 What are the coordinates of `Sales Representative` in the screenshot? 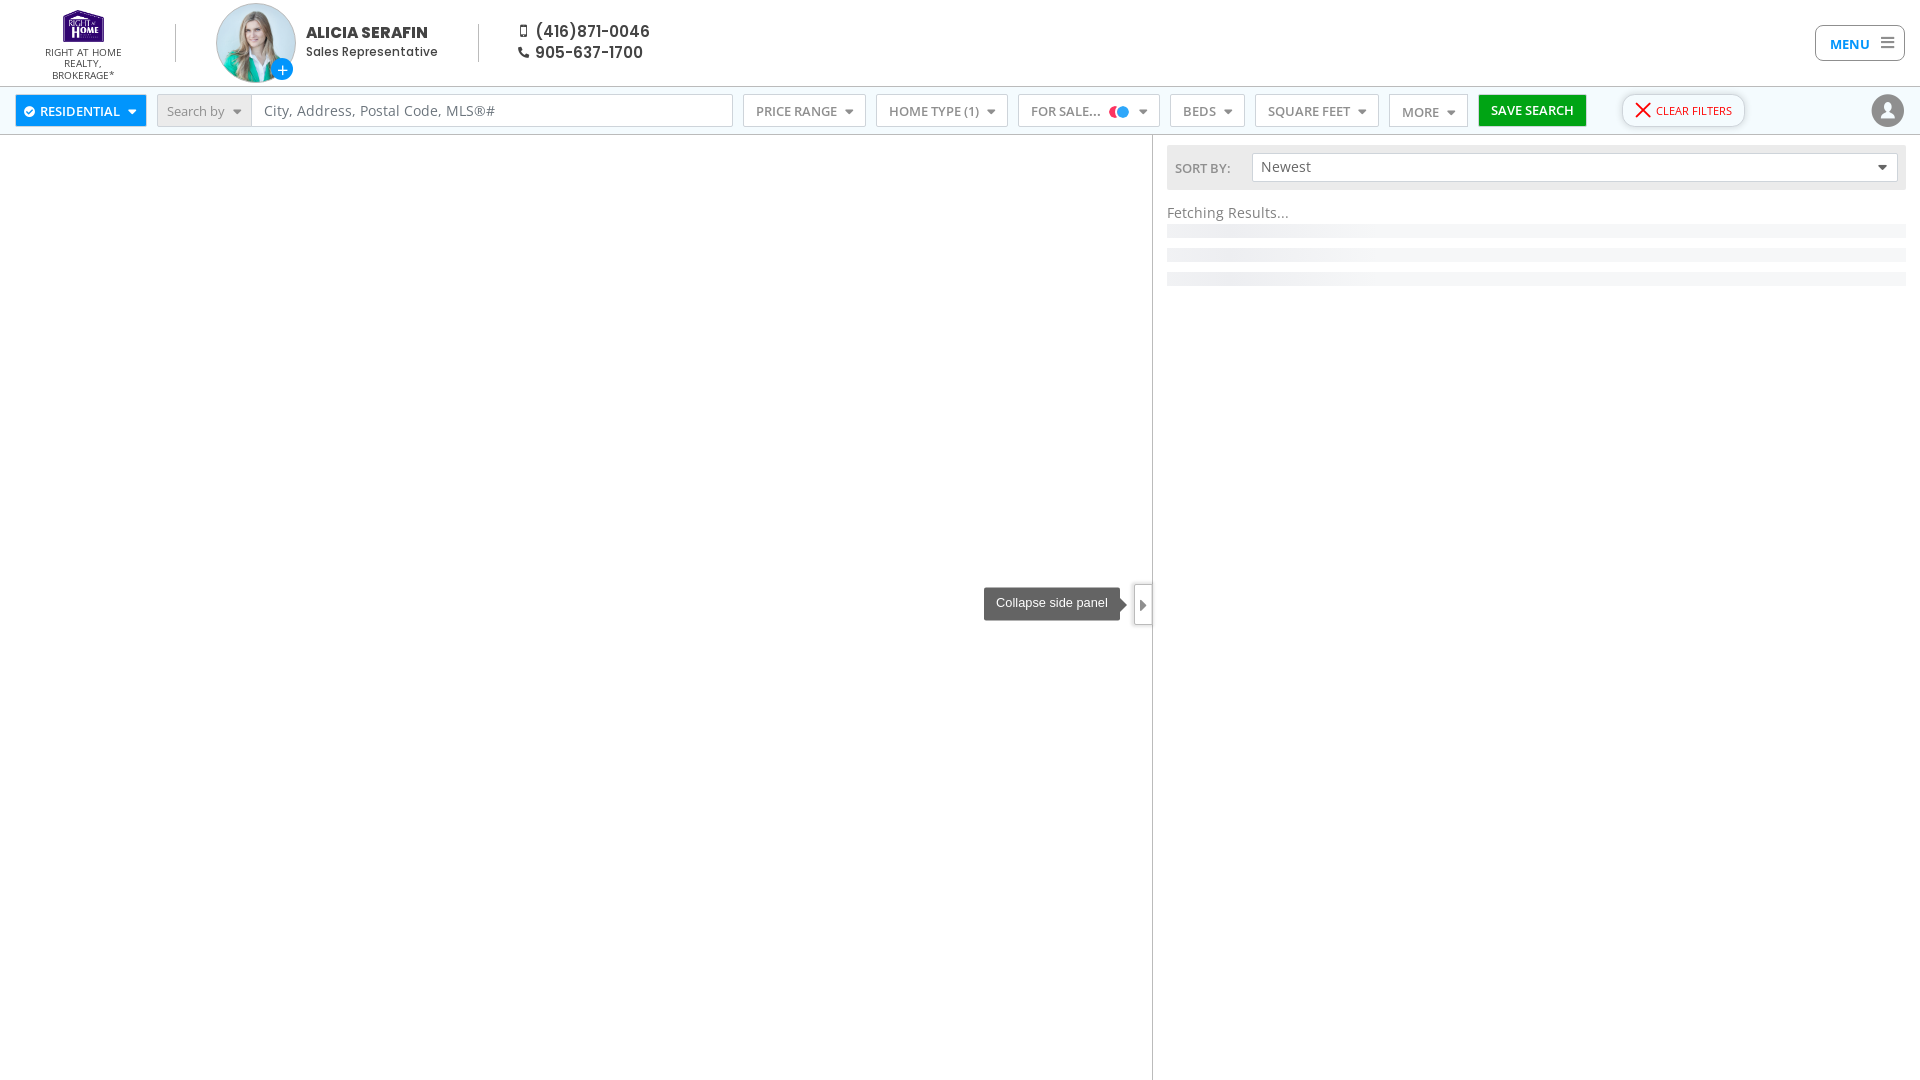 It's located at (372, 52).